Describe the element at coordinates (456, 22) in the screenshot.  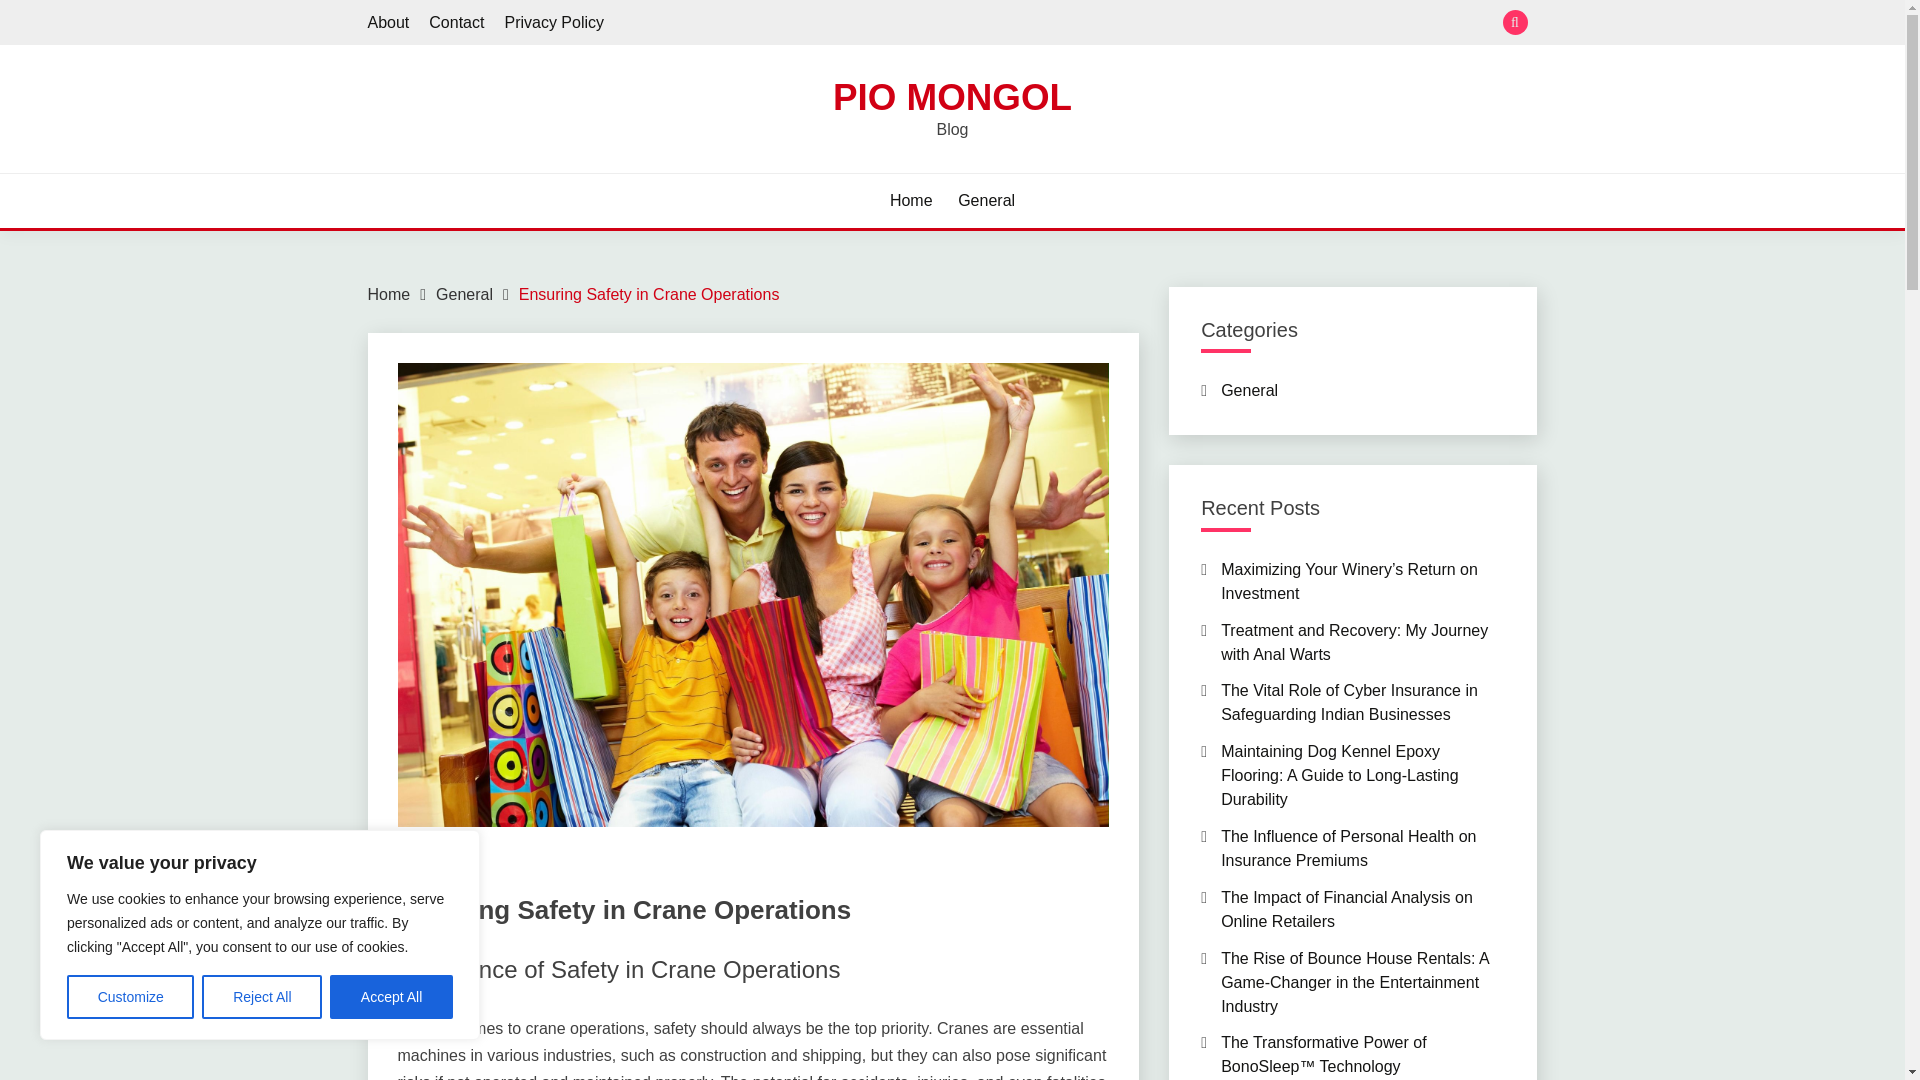
I see `Contact` at that location.